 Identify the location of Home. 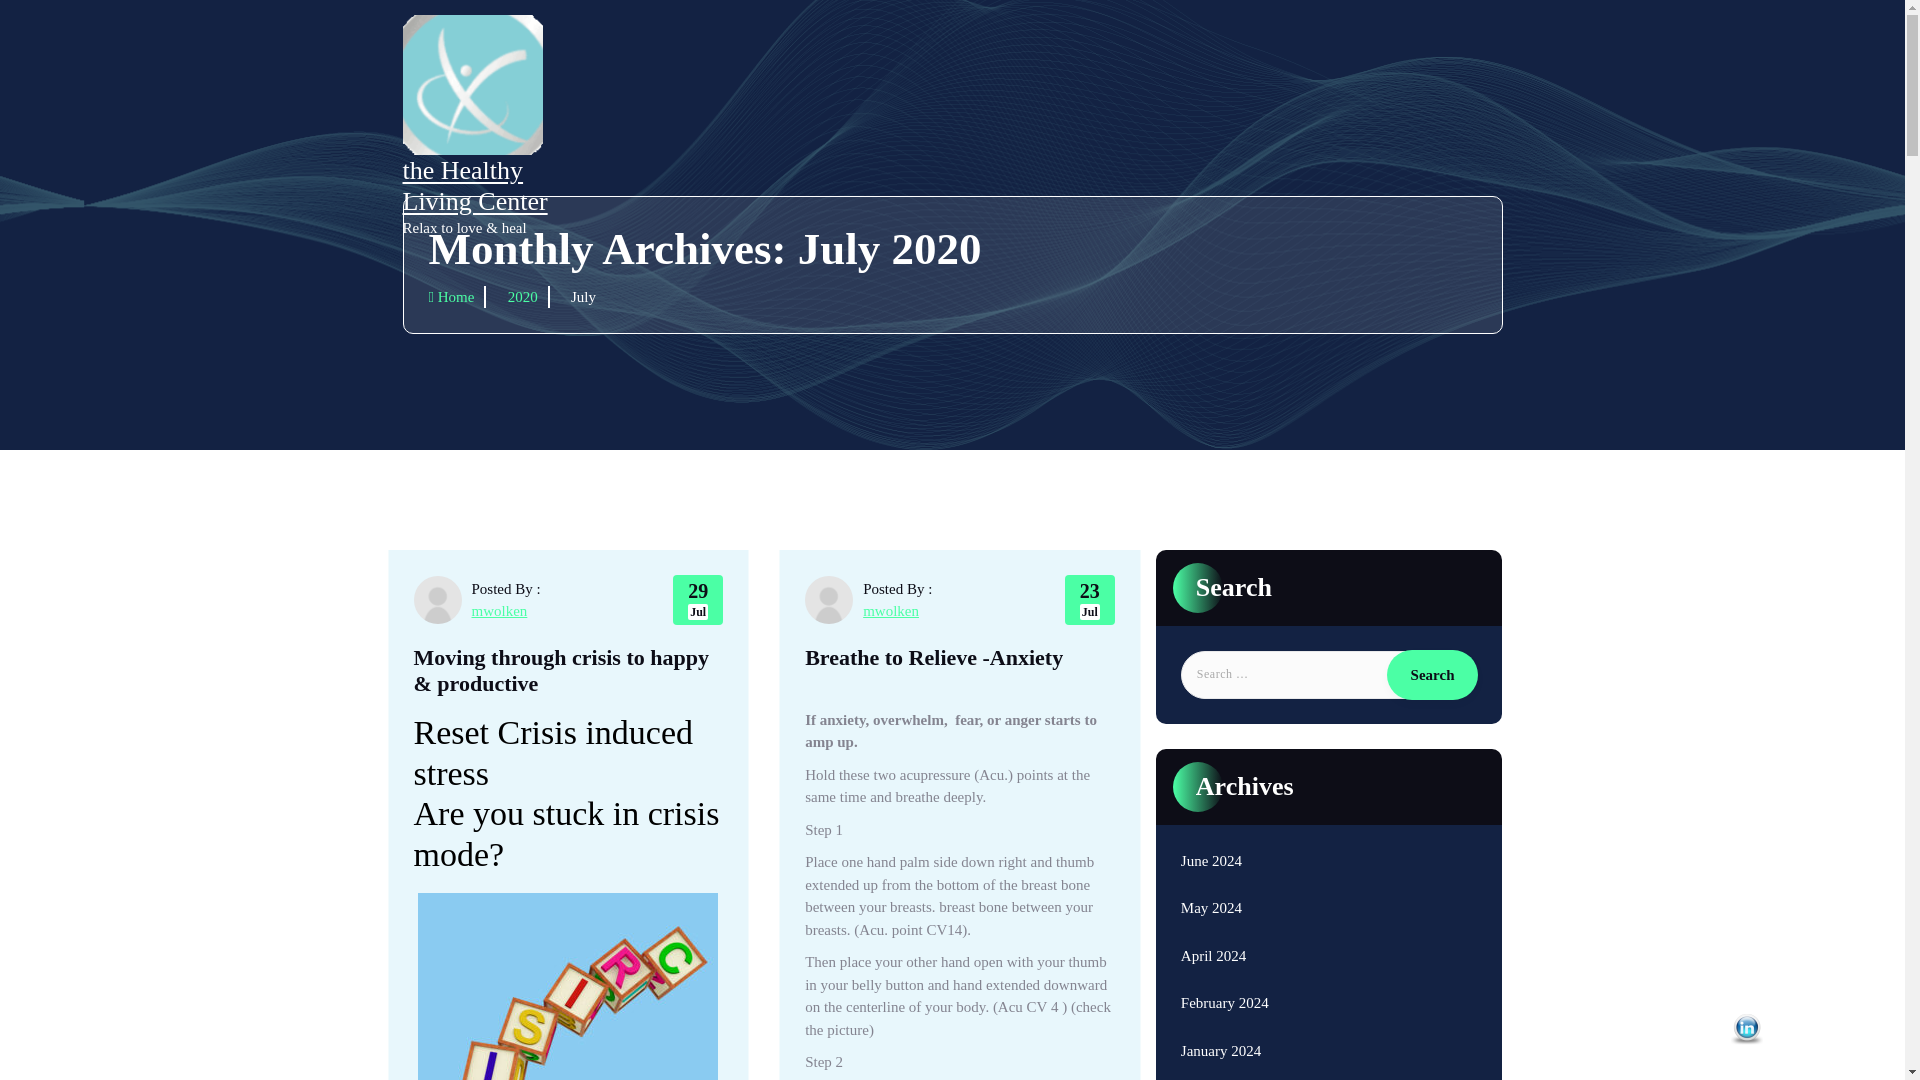
(456, 297).